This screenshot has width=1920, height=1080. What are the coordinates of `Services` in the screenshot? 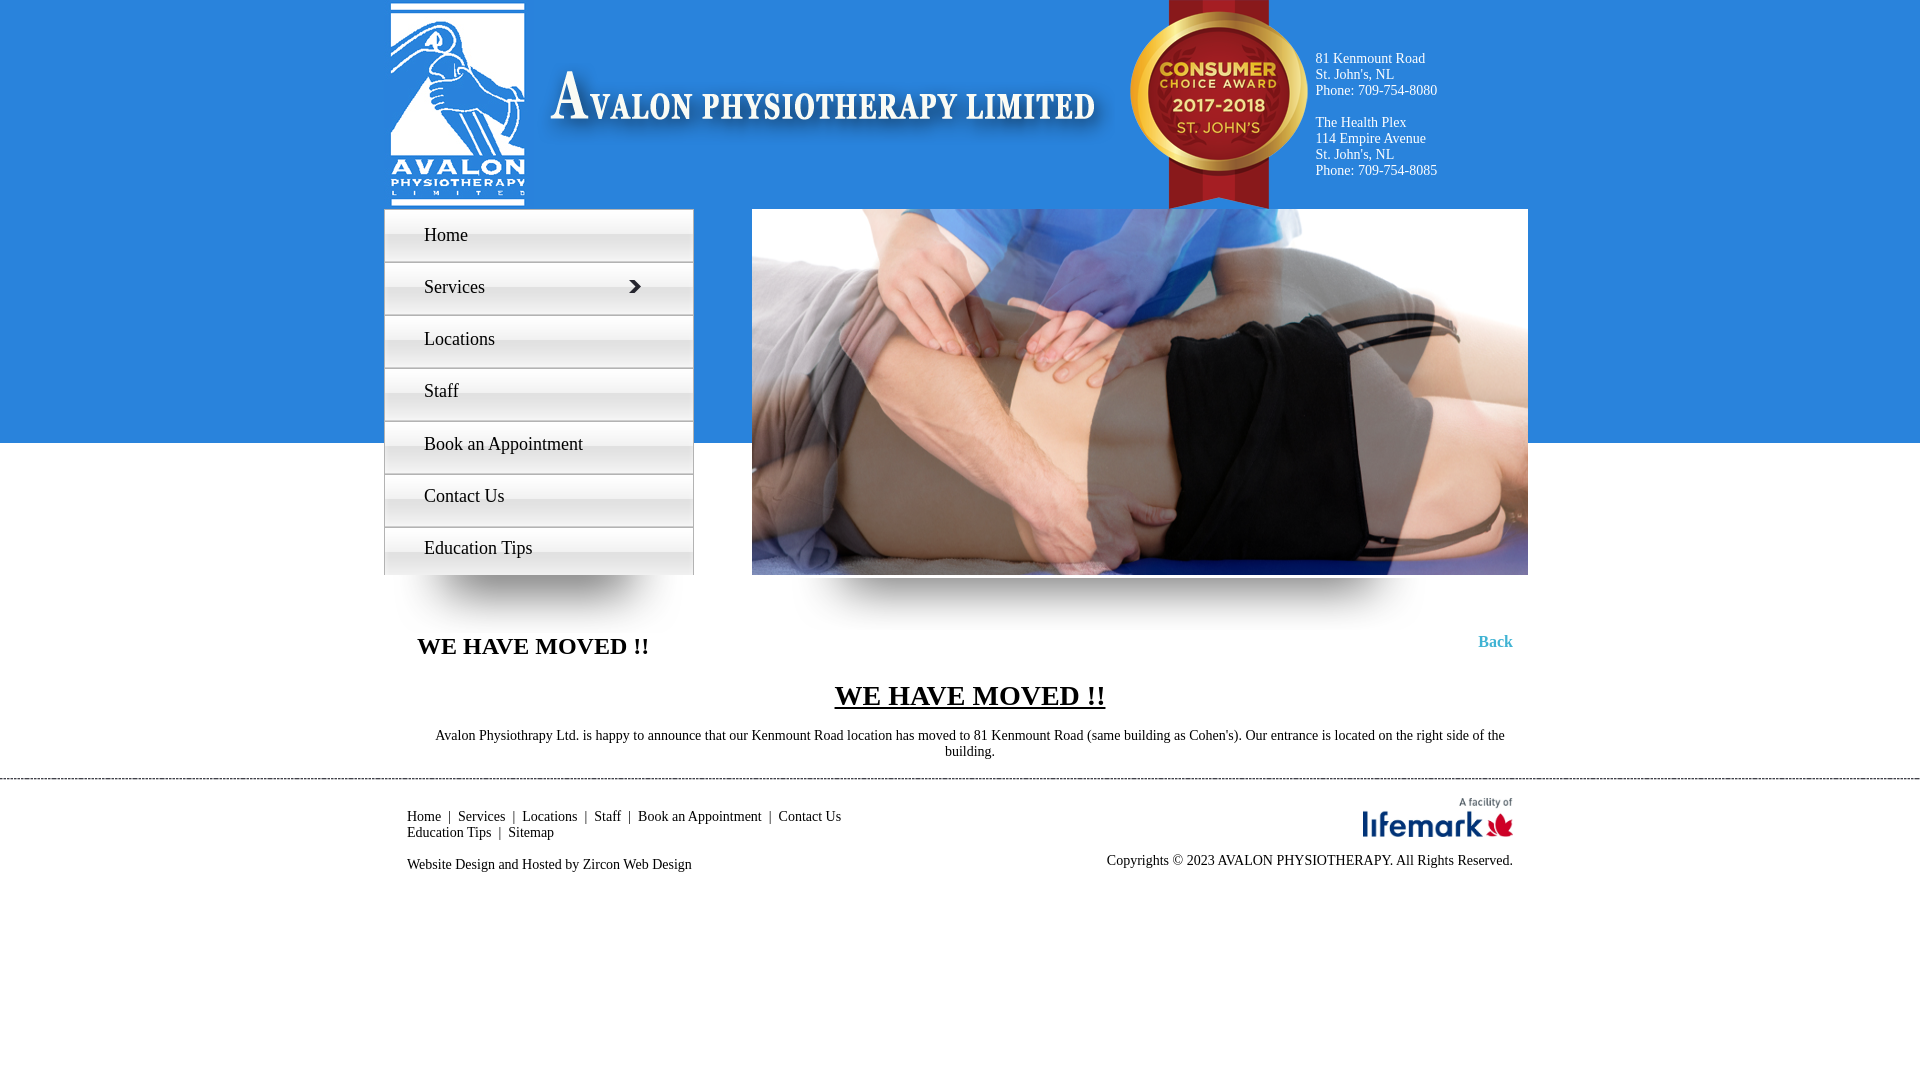 It's located at (481, 816).